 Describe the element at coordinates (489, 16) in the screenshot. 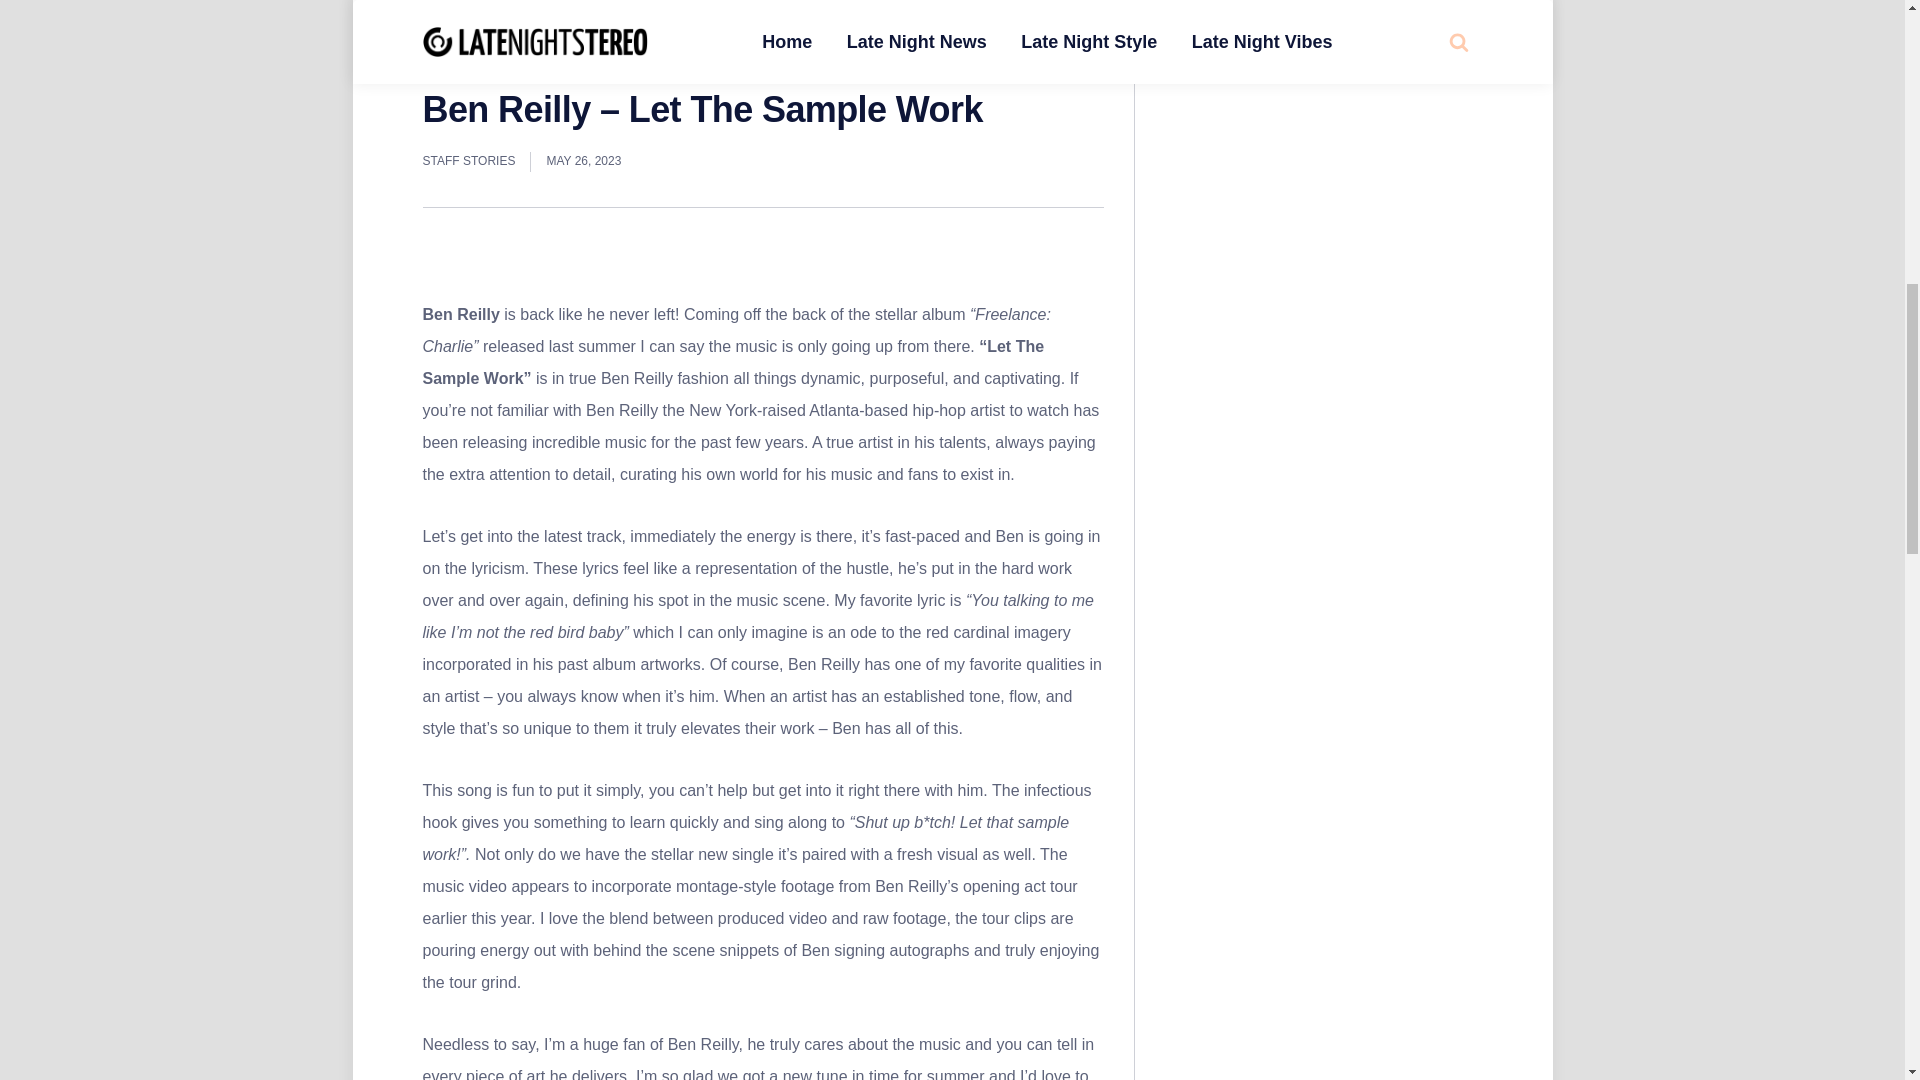

I see `Late Night Vibes` at that location.